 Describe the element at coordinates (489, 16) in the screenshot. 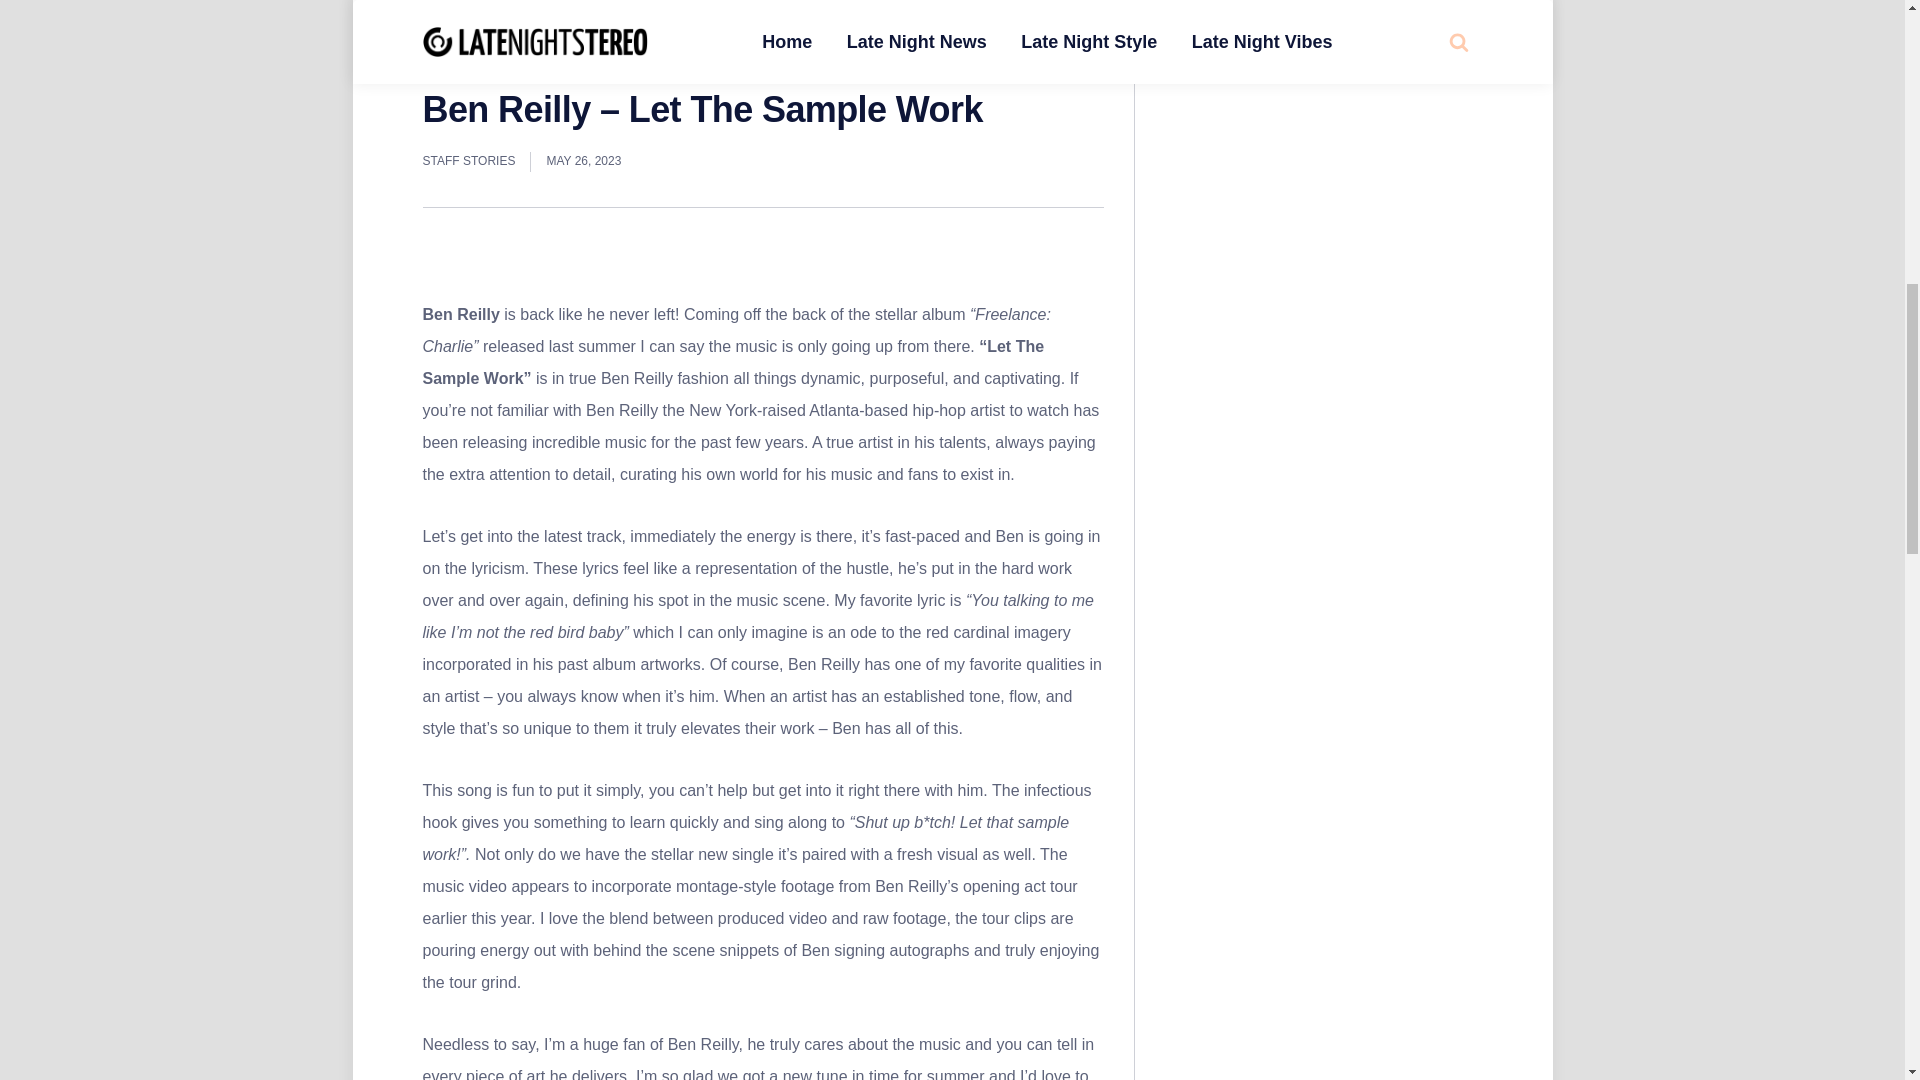

I see `Late Night Vibes` at that location.